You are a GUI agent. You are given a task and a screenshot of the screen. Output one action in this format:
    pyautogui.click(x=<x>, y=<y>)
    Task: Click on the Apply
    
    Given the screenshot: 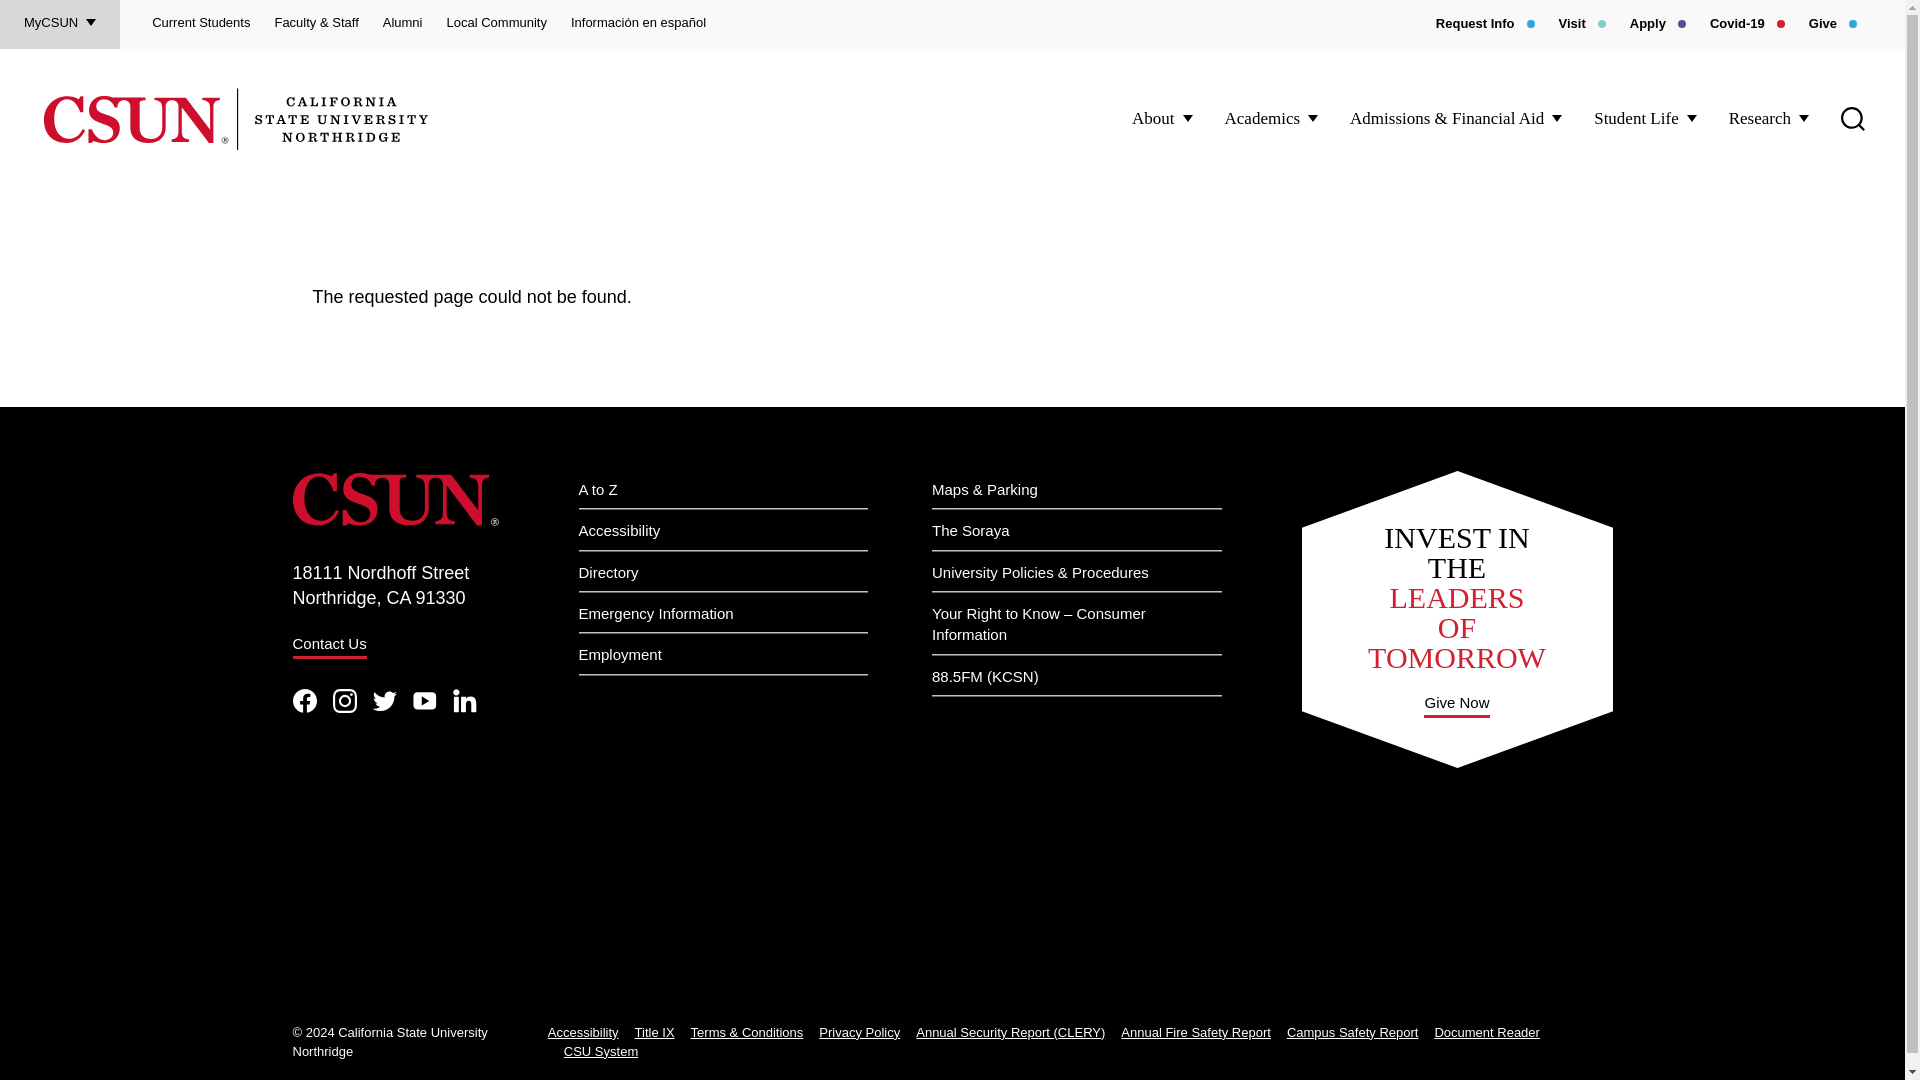 What is the action you would take?
    pyautogui.click(x=1658, y=24)
    